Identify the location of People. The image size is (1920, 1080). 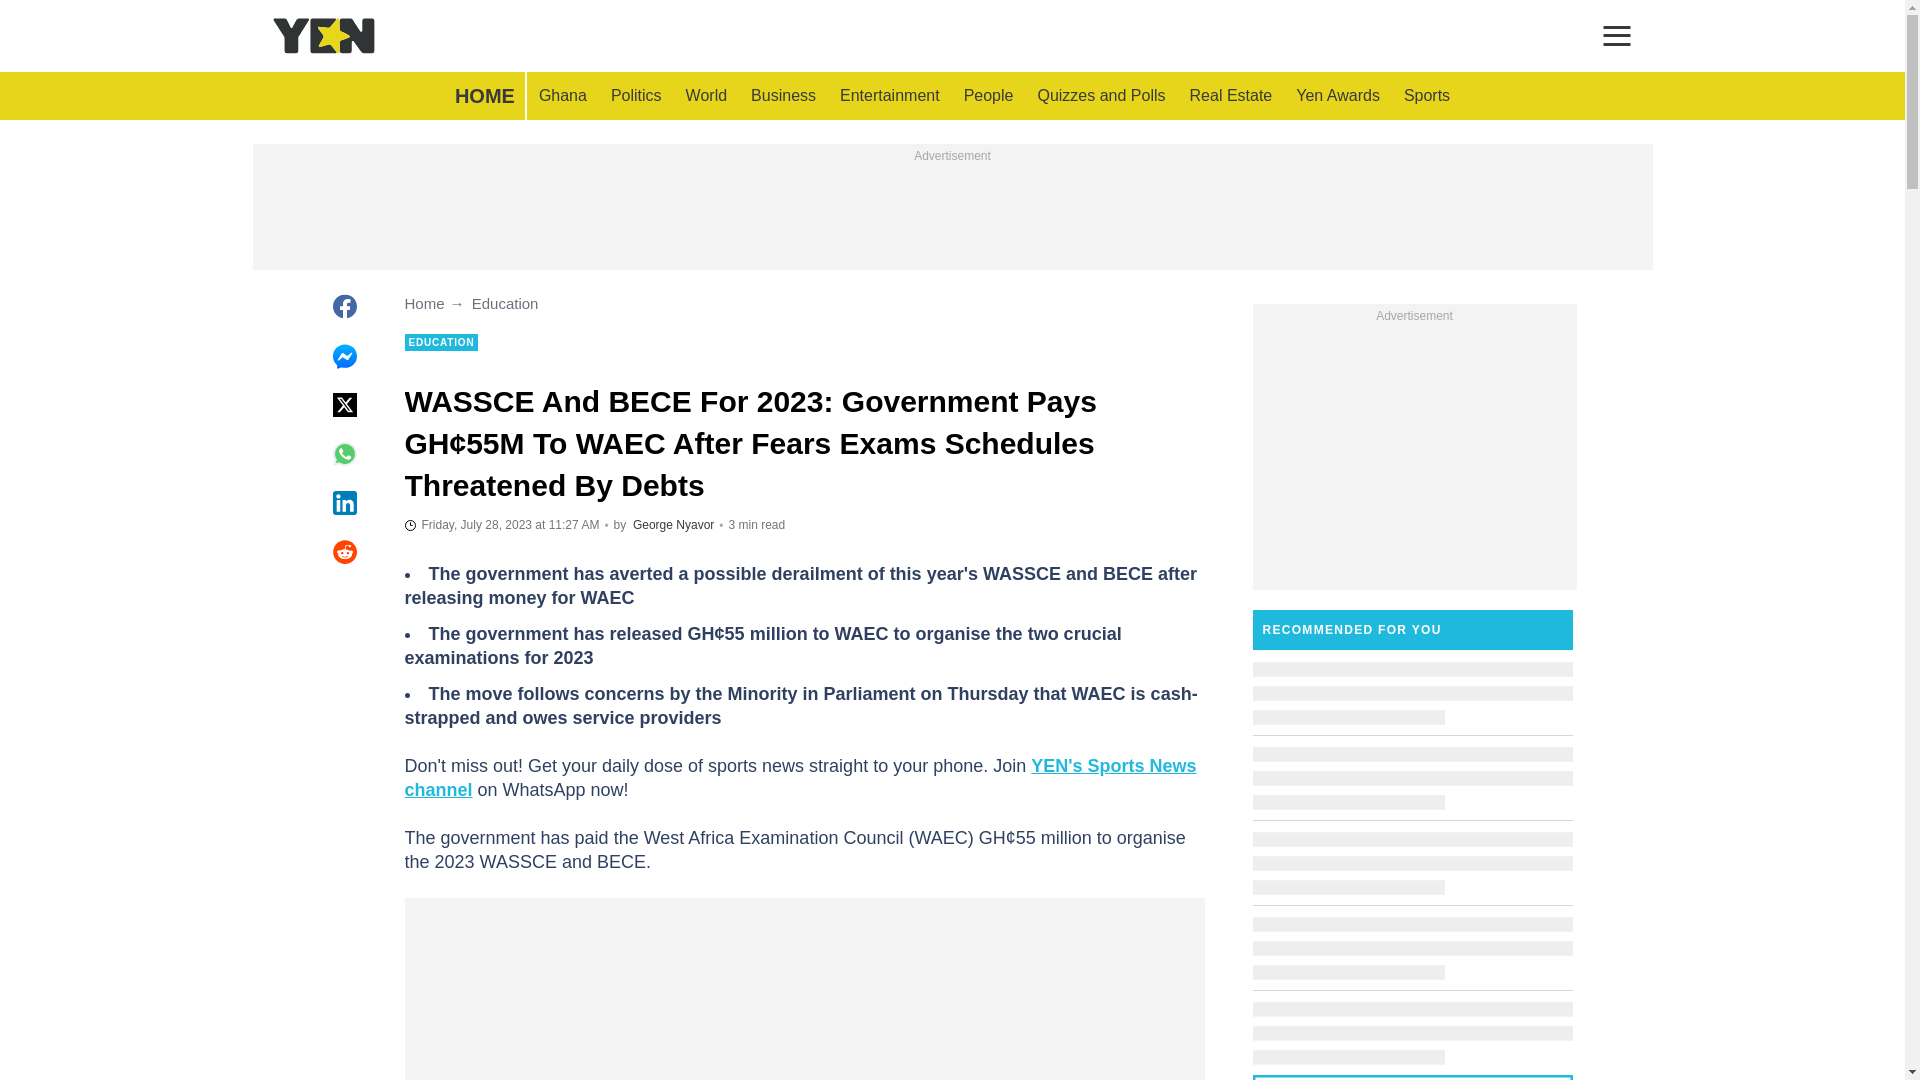
(988, 96).